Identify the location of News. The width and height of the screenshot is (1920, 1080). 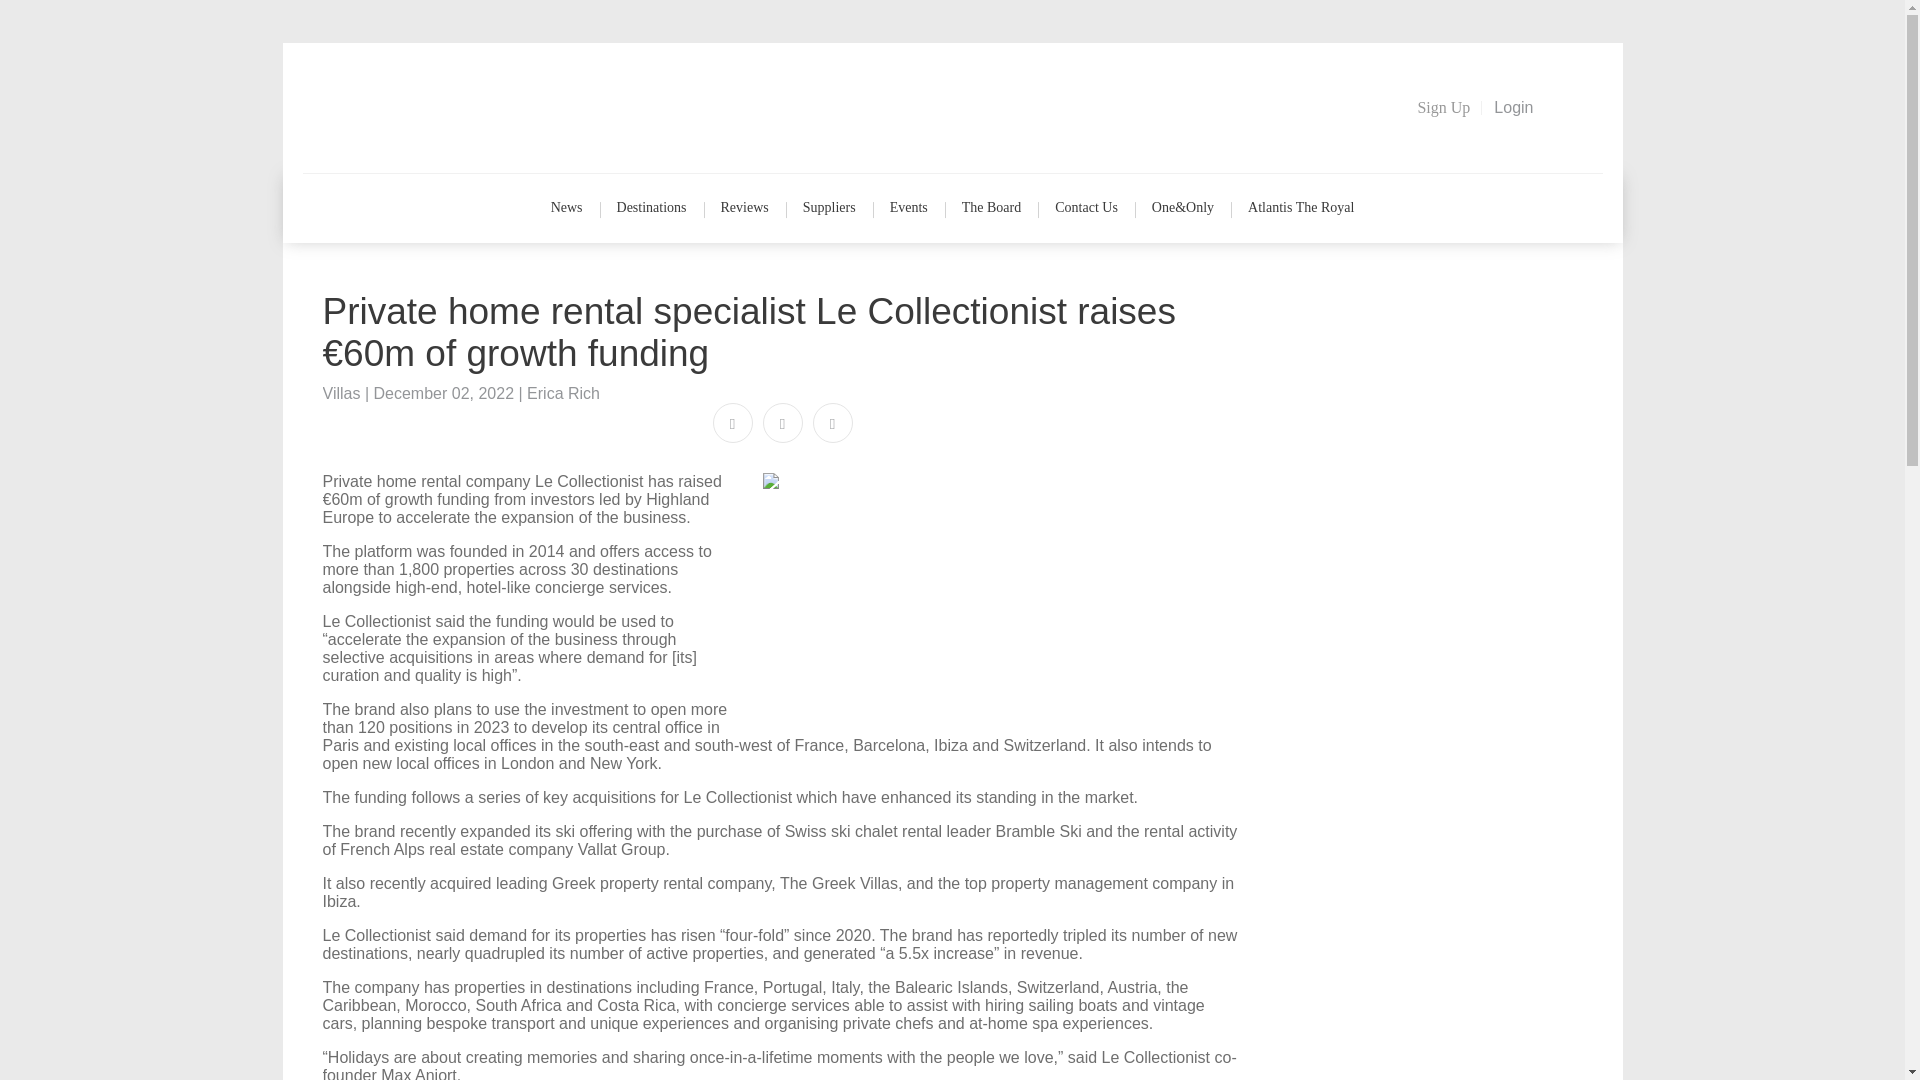
(566, 208).